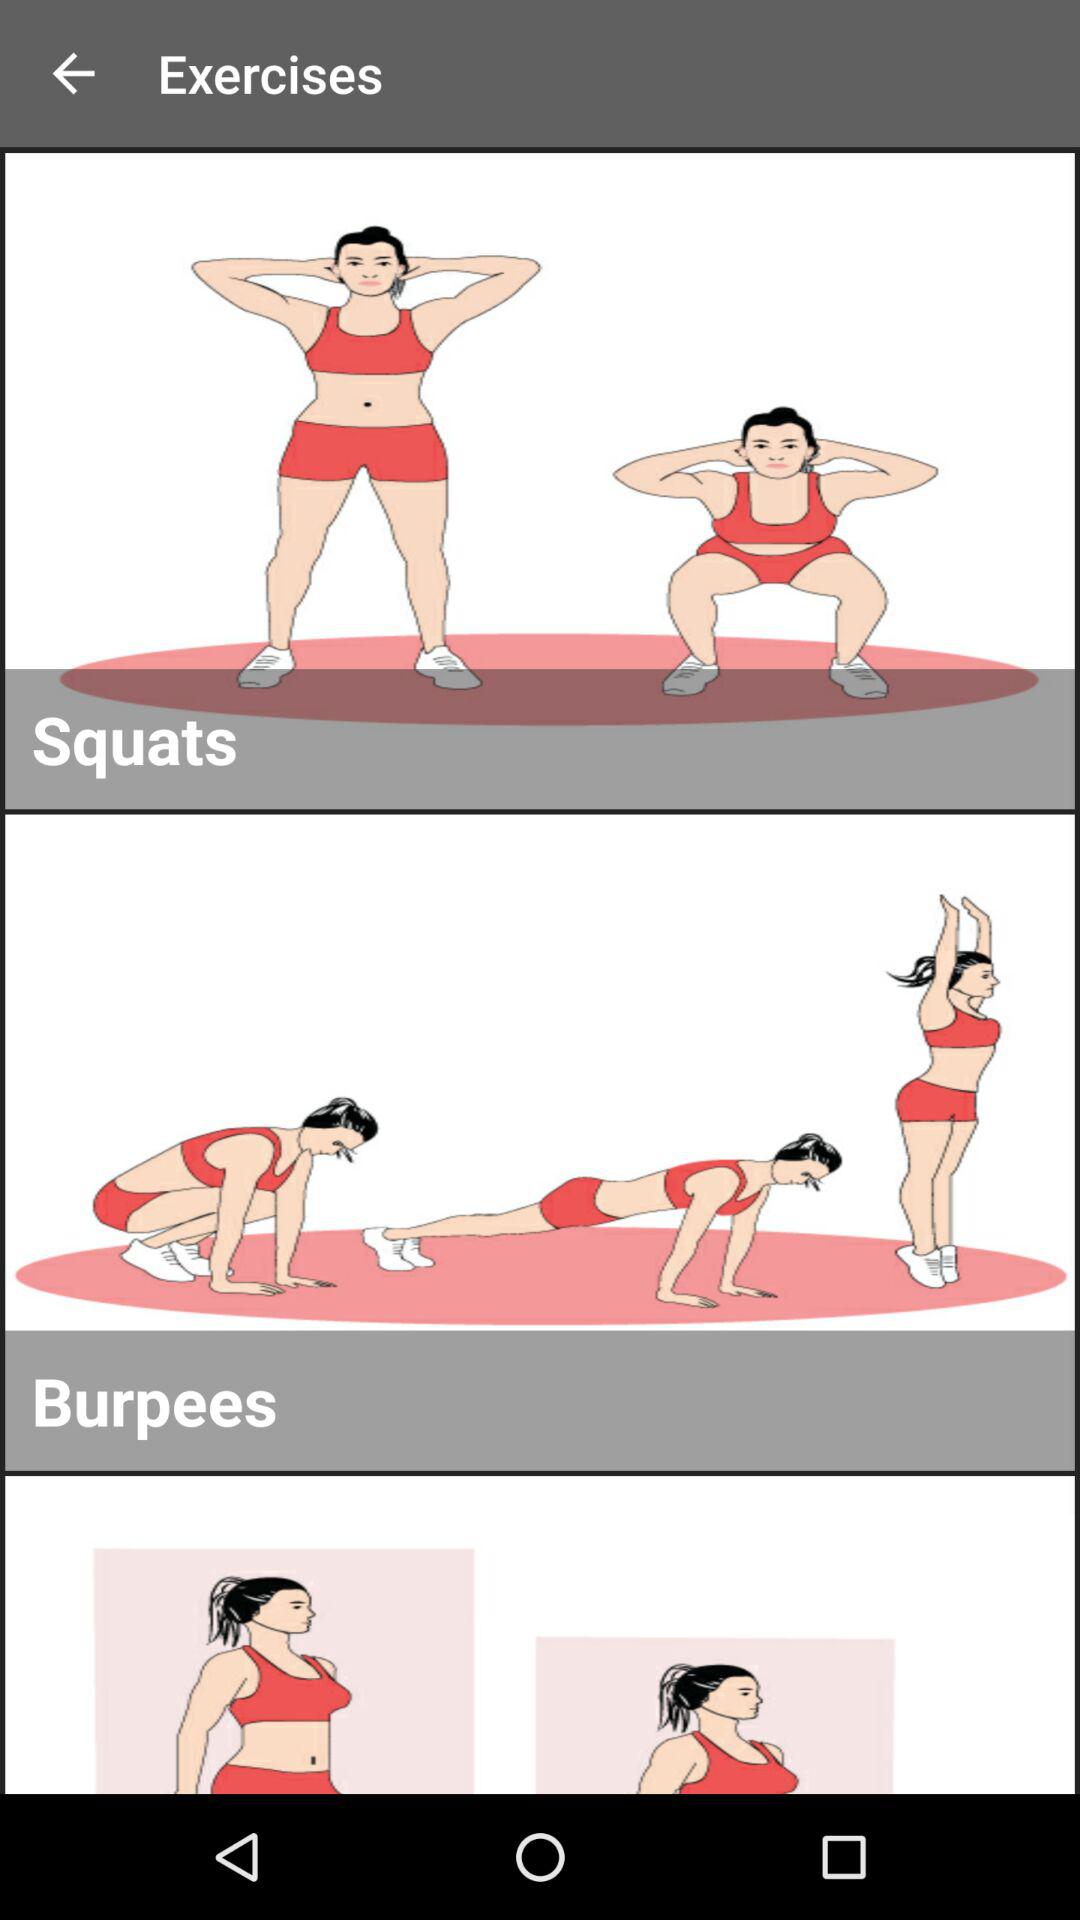 This screenshot has width=1080, height=1920. What do you see at coordinates (73, 74) in the screenshot?
I see `tap the item to the left of the exercises icon` at bounding box center [73, 74].